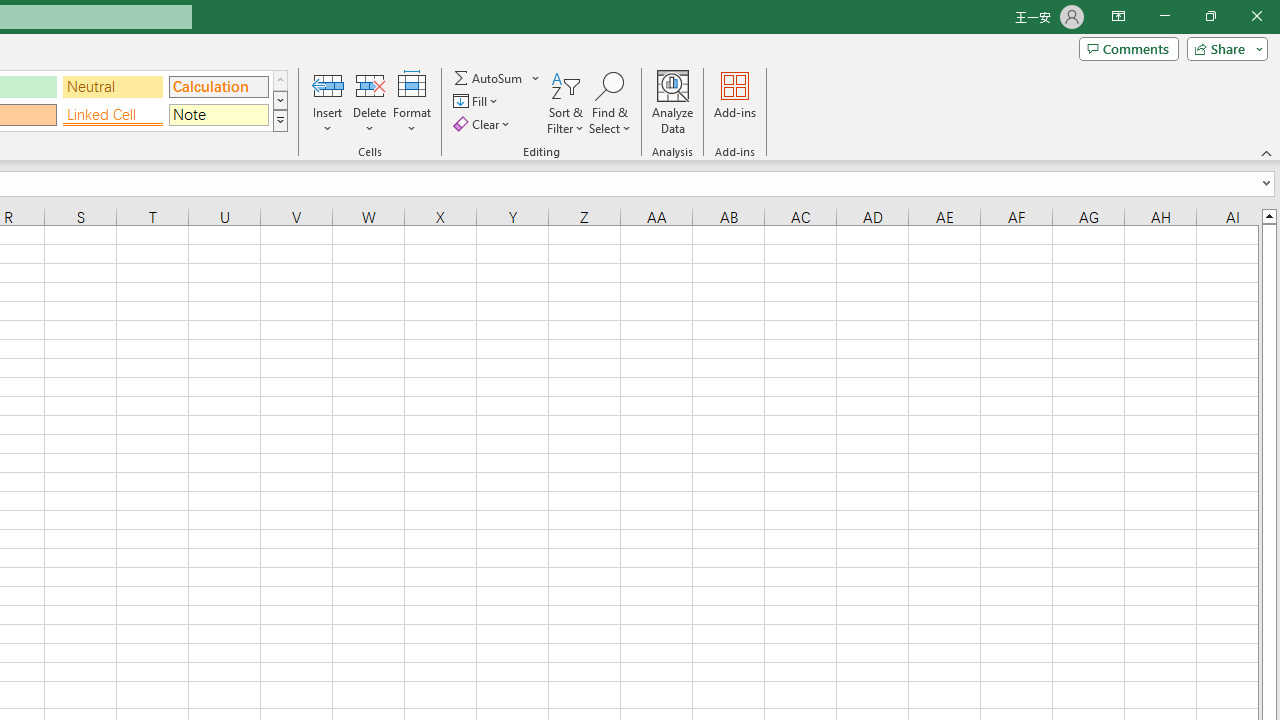 The width and height of the screenshot is (1280, 720). What do you see at coordinates (328, 84) in the screenshot?
I see `Insert Cells` at bounding box center [328, 84].